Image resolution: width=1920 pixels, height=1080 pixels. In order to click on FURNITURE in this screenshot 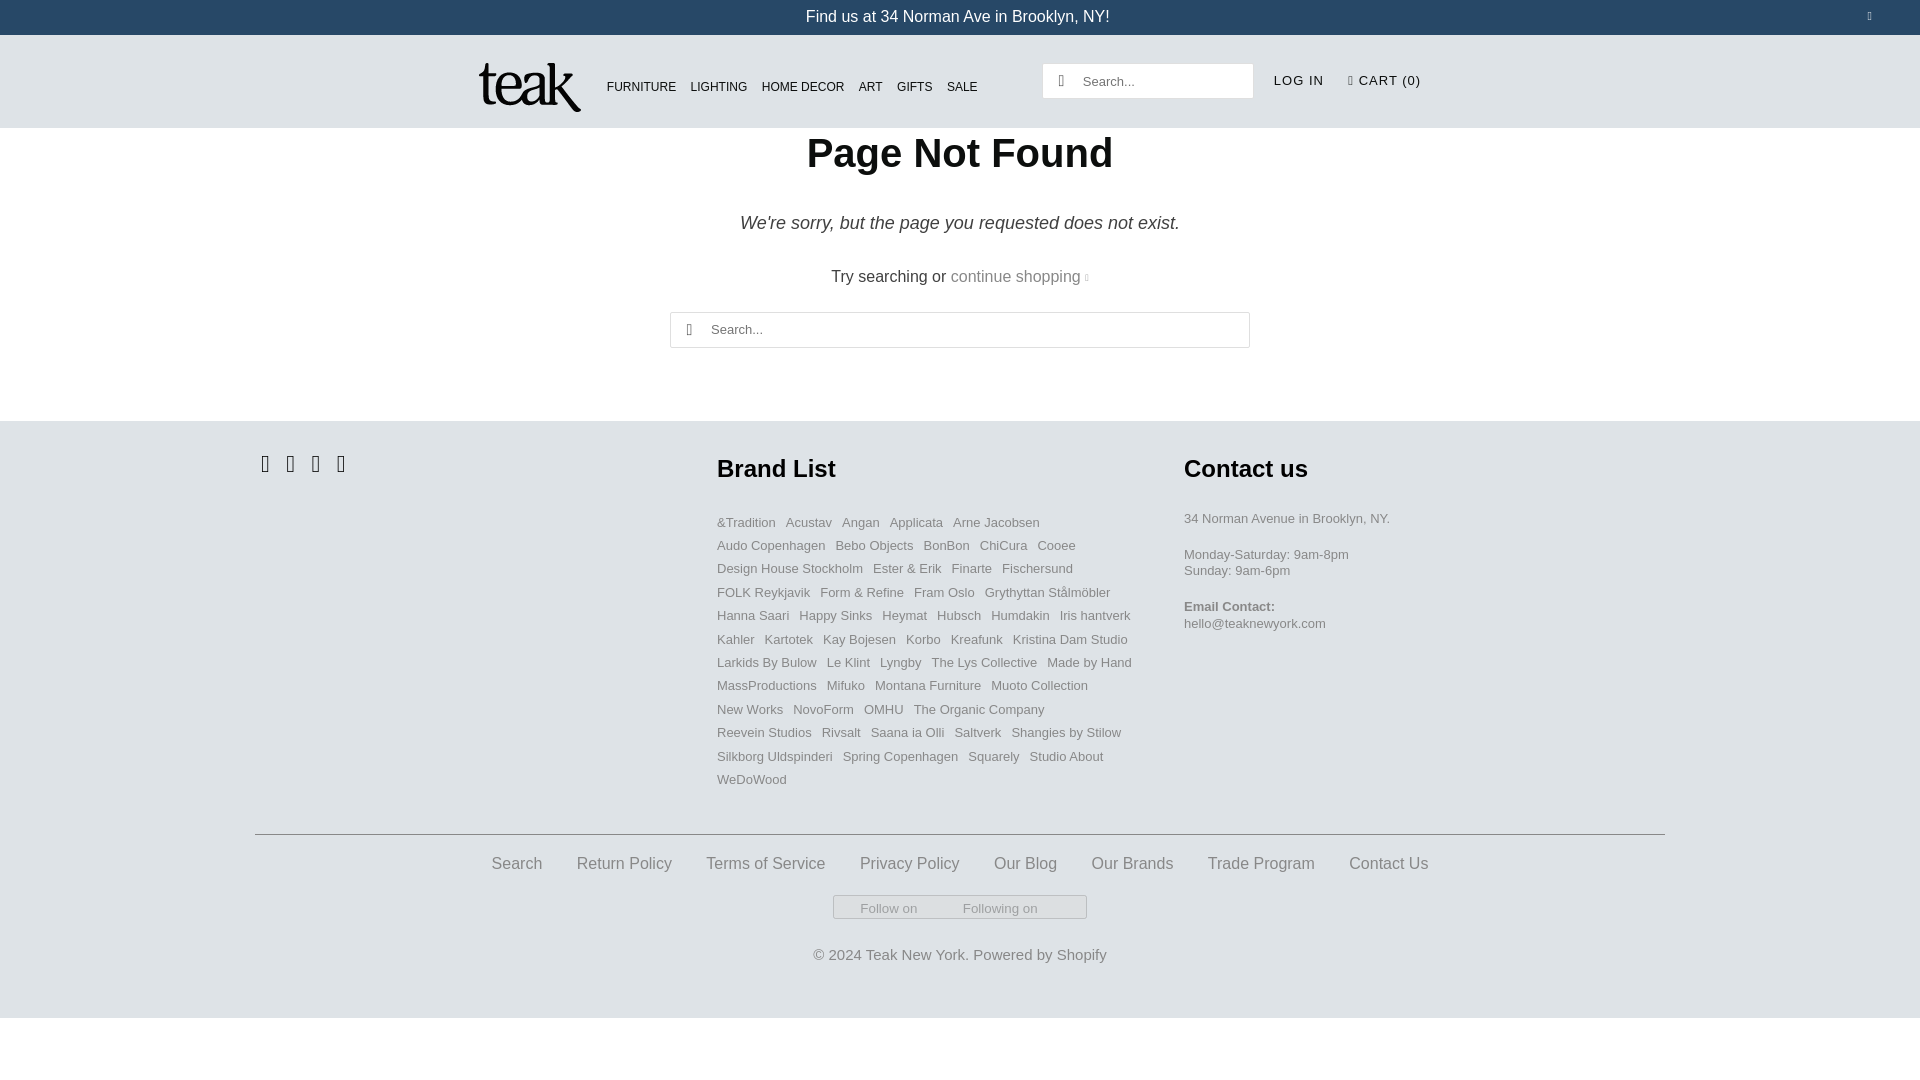, I will do `click(640, 87)`.